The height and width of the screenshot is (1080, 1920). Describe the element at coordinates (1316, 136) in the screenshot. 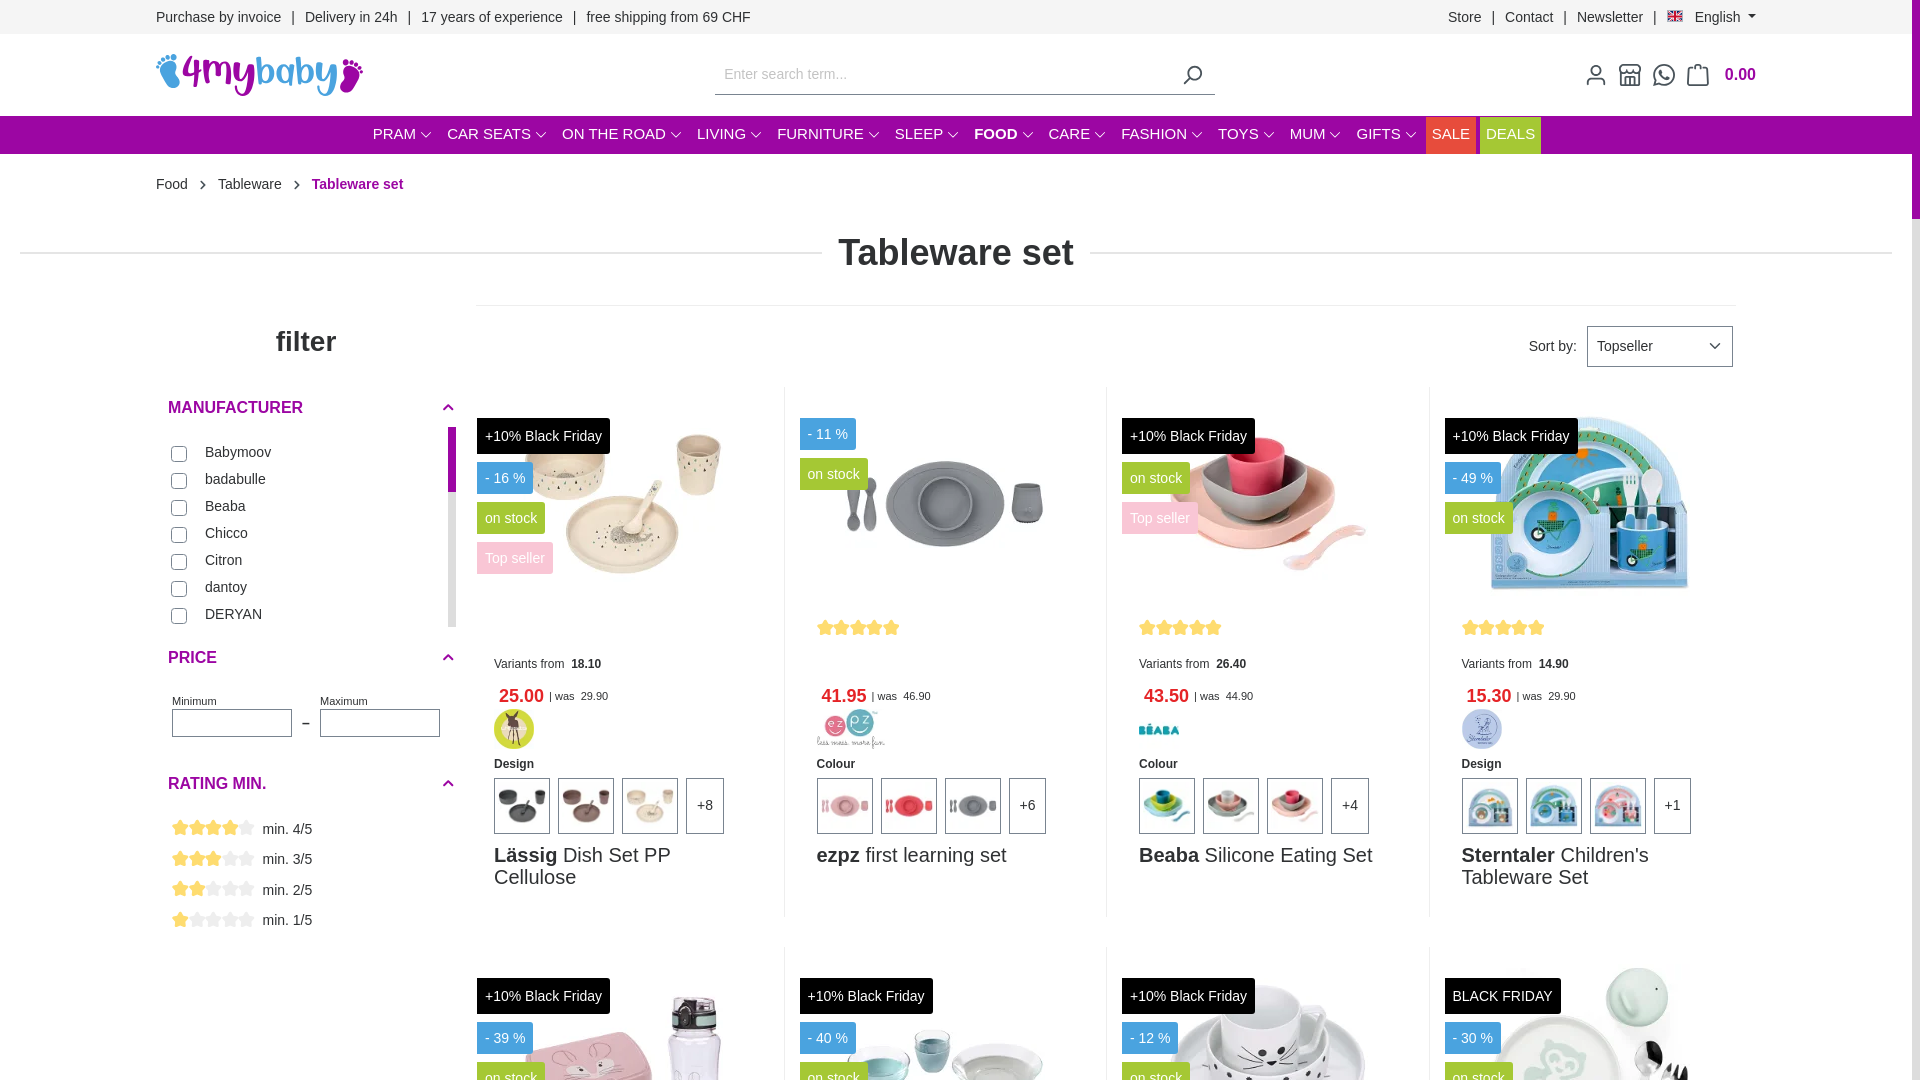

I see `MUM` at that location.